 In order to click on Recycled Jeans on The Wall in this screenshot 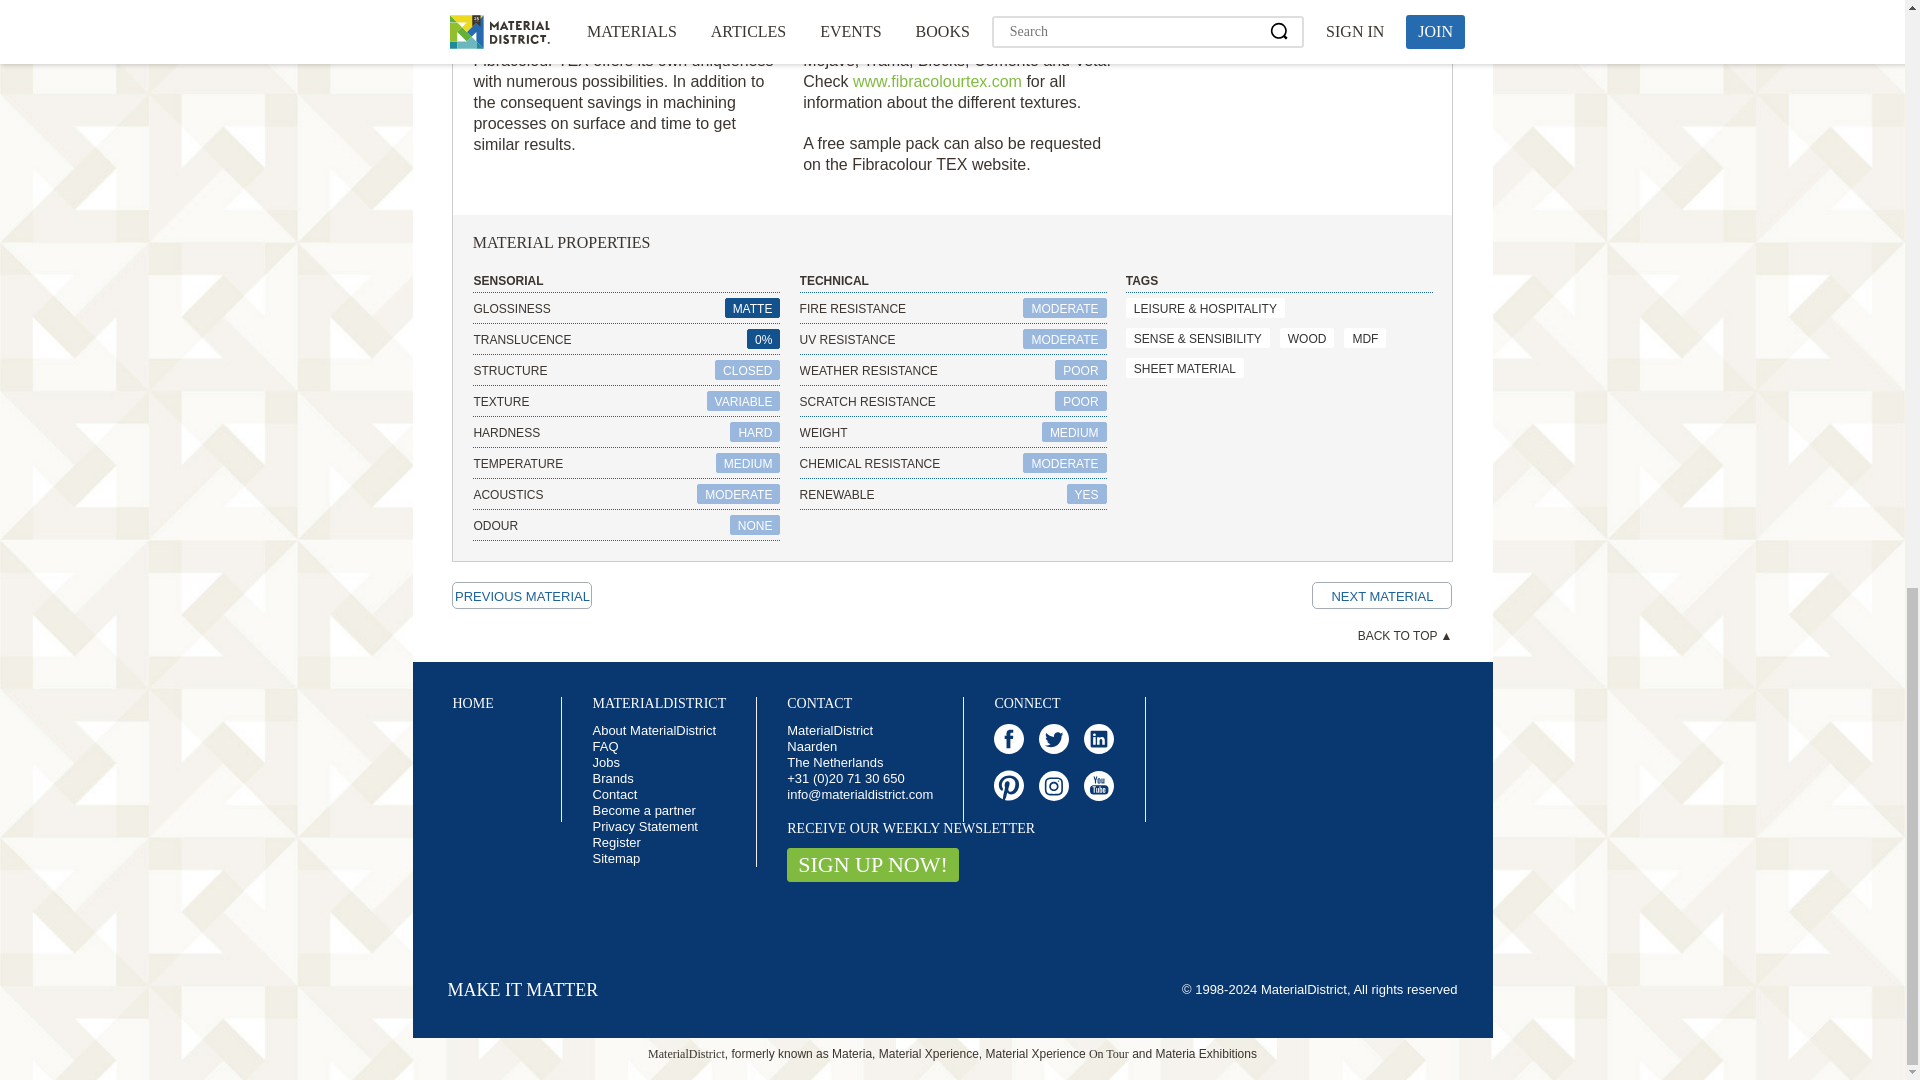, I will do `click(521, 596)`.